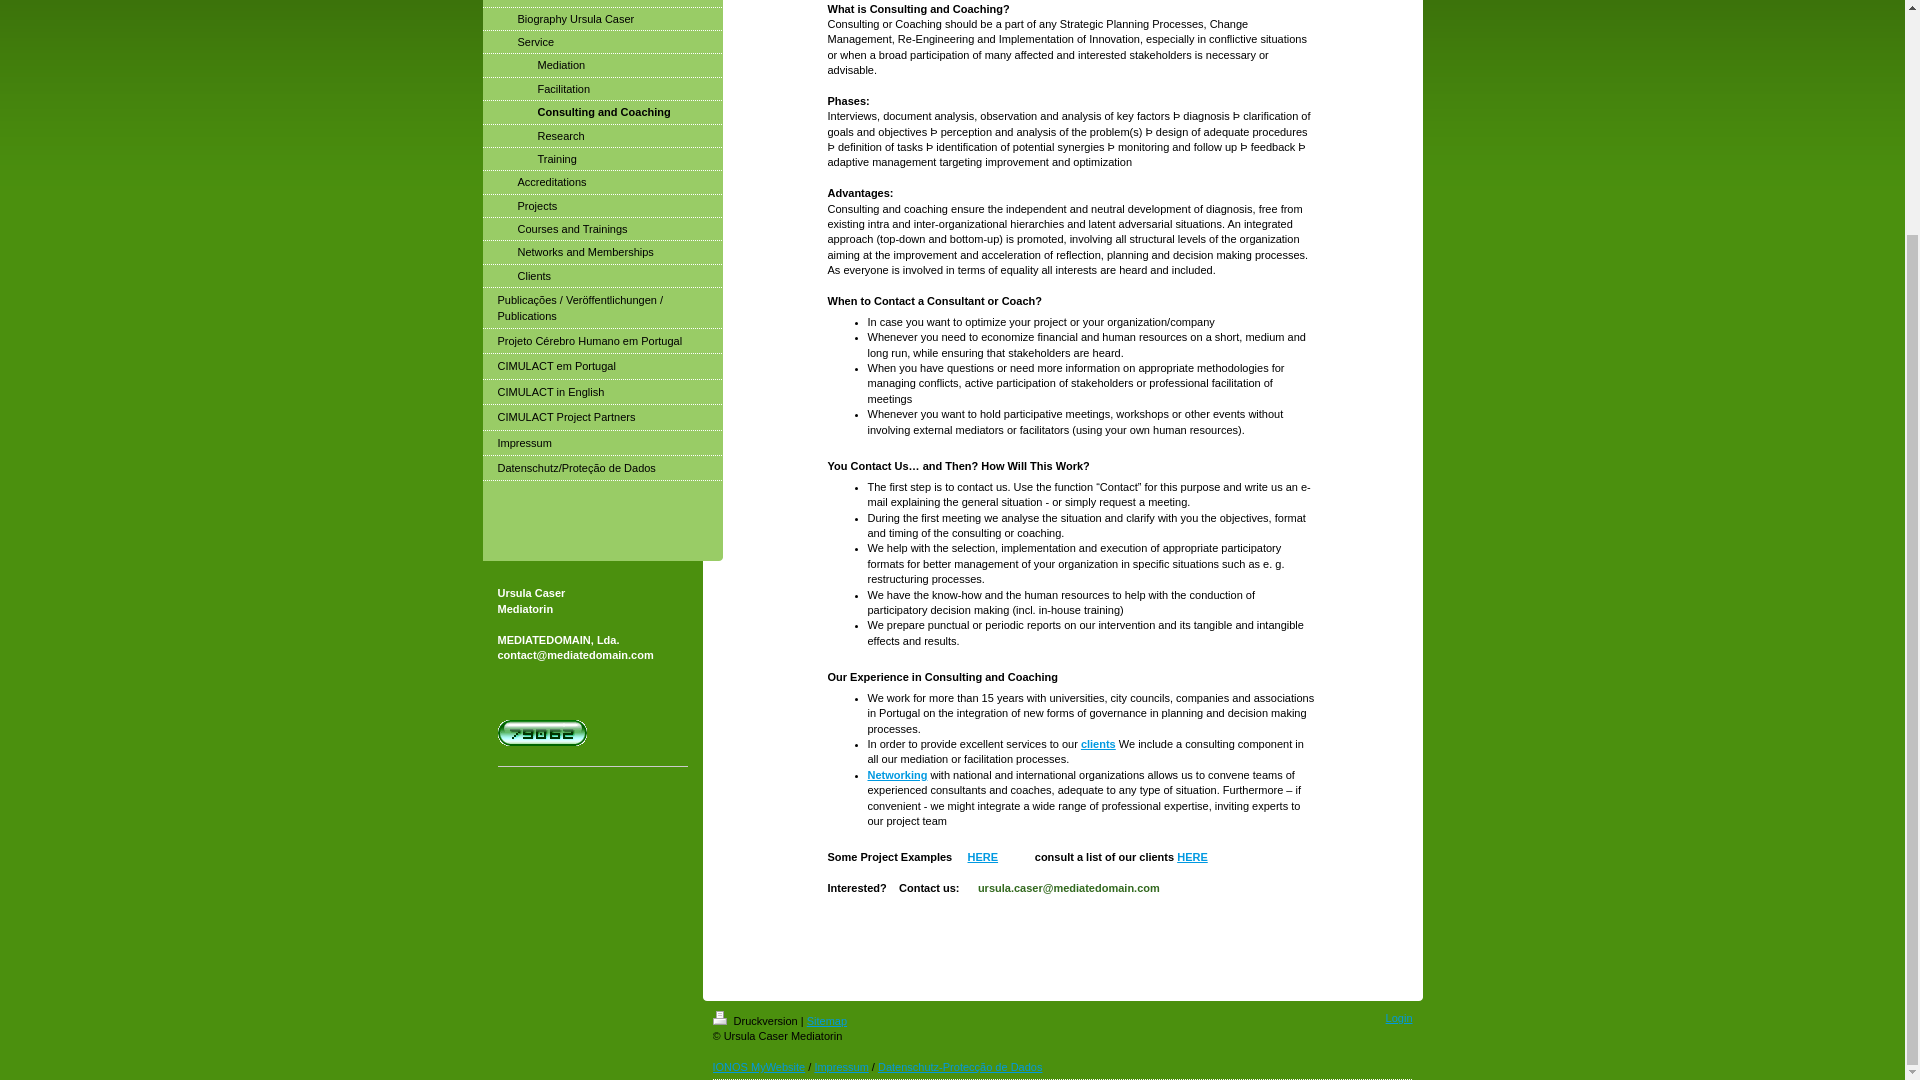 The height and width of the screenshot is (1080, 1920). Describe the element at coordinates (756, 1021) in the screenshot. I see `Druckversion` at that location.